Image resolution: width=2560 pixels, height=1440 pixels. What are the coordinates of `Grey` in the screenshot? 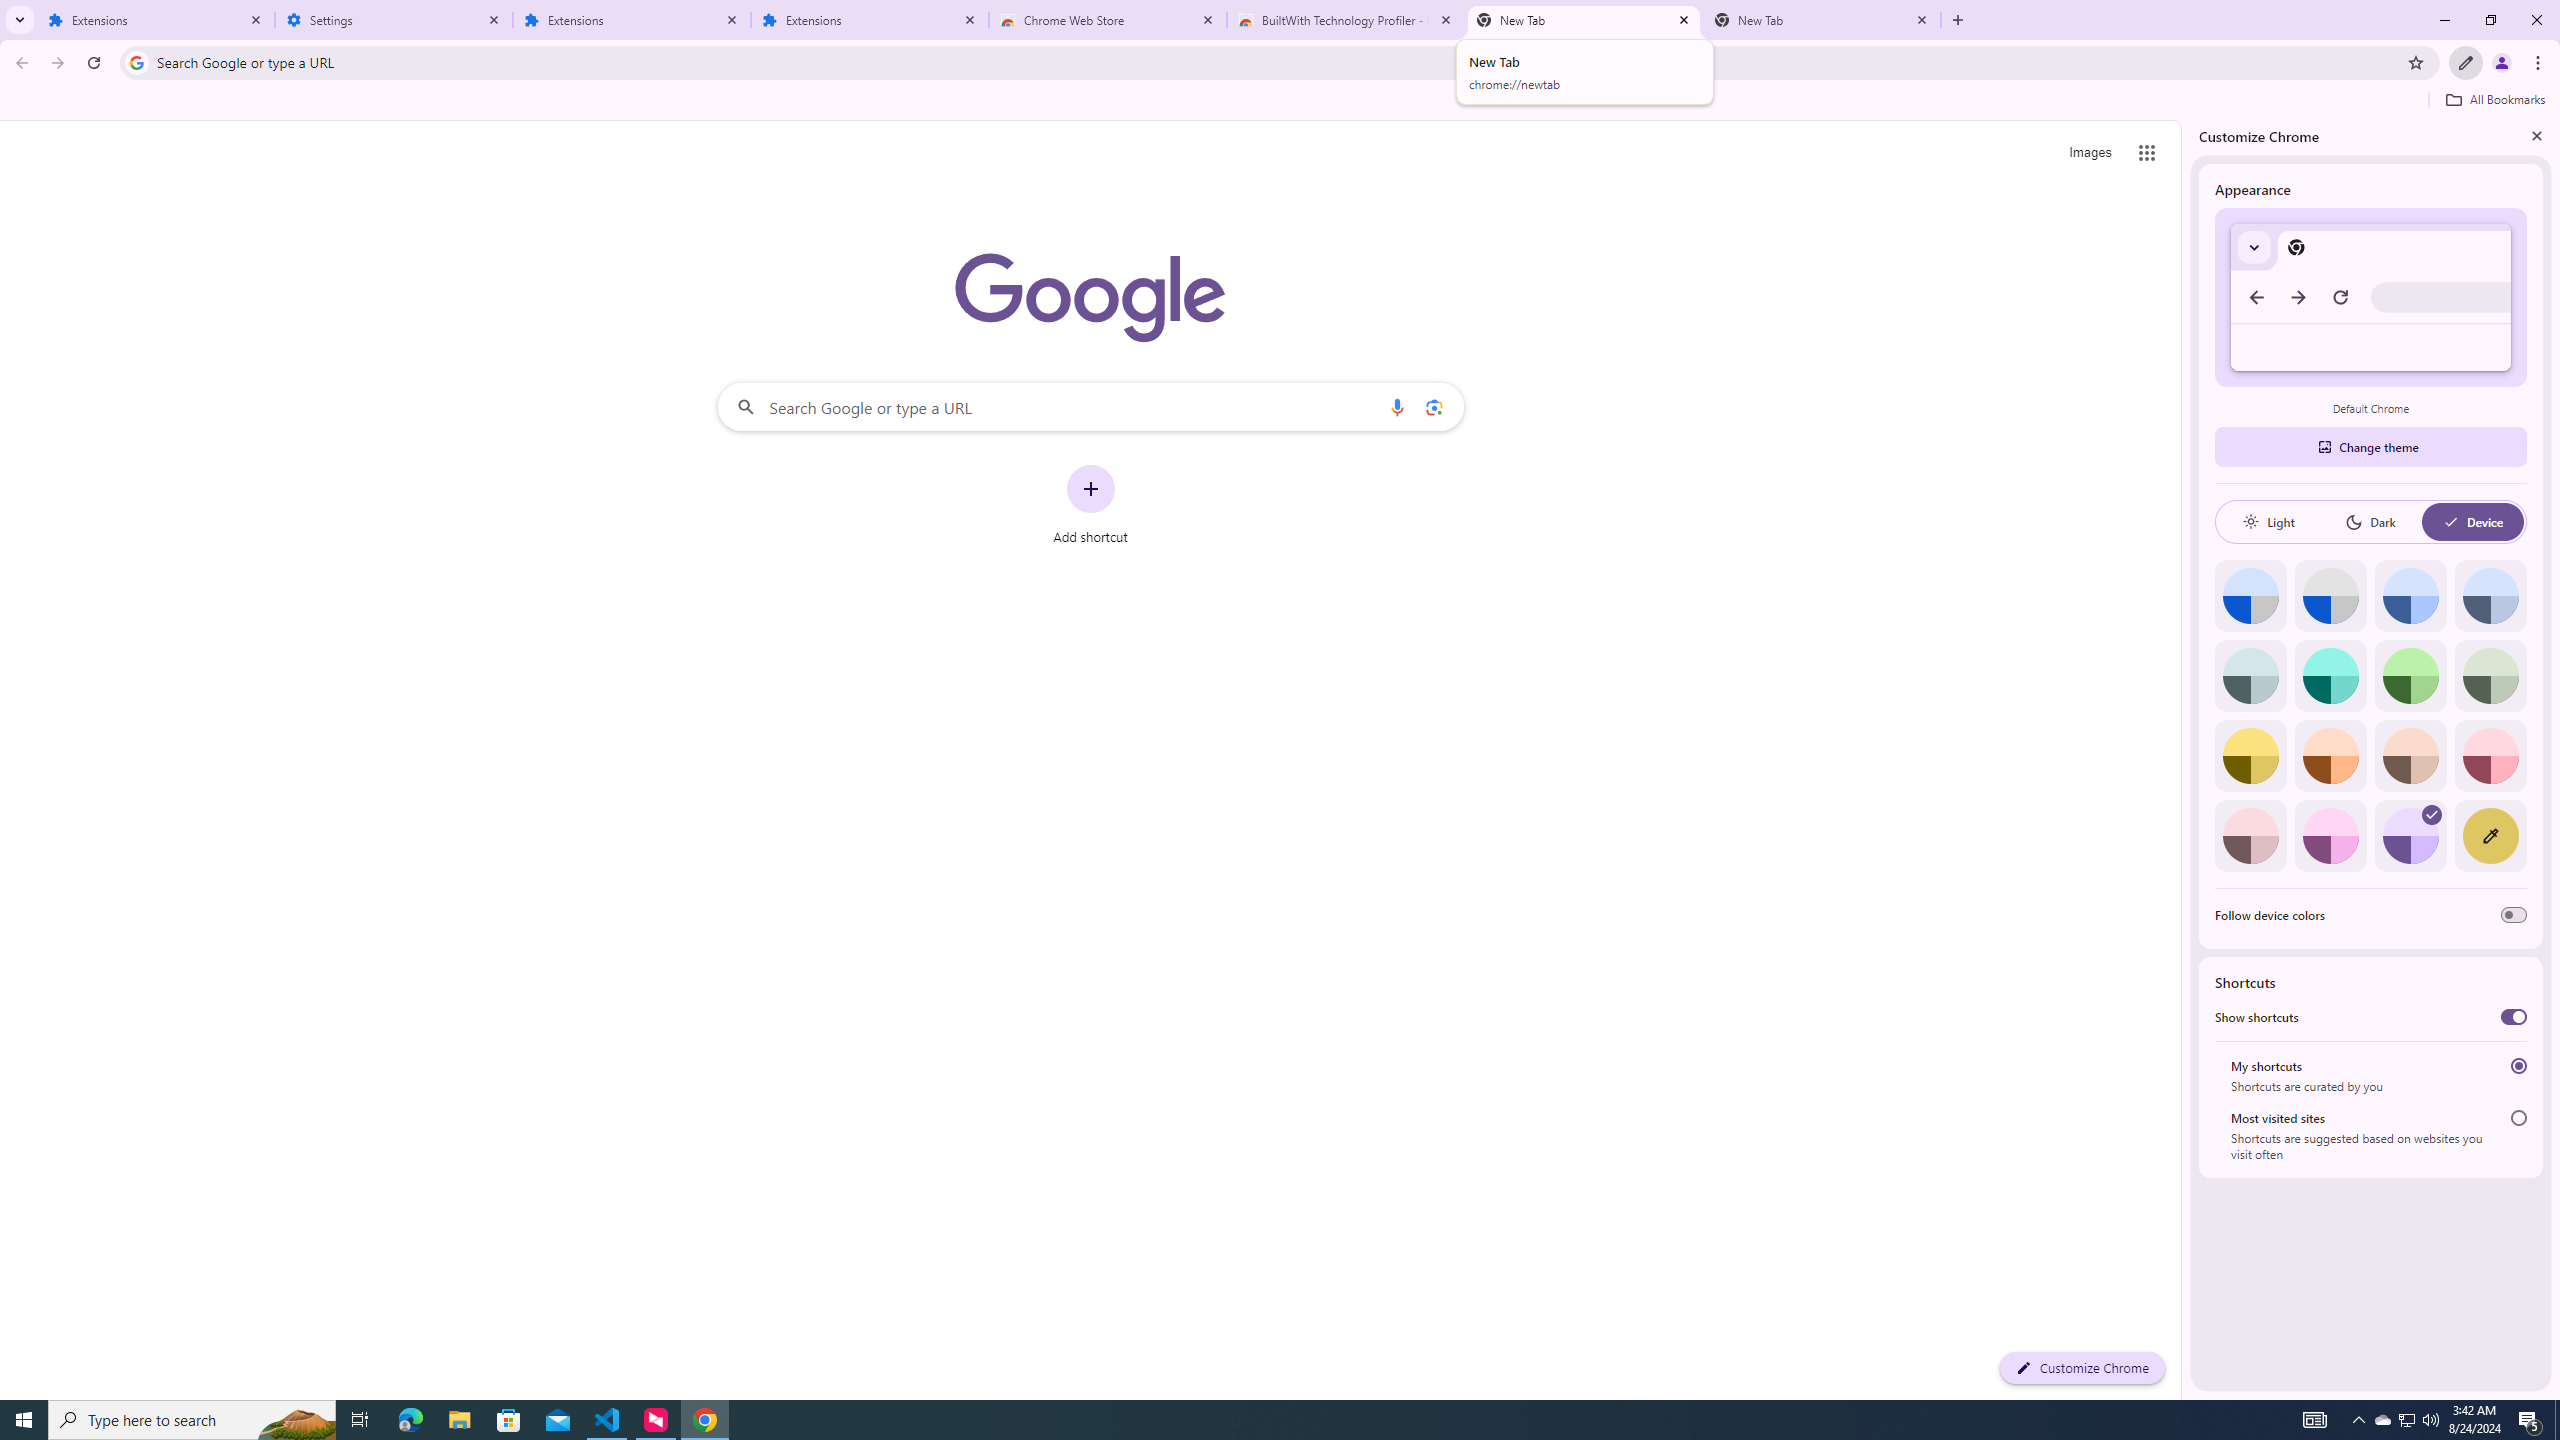 It's located at (2250, 675).